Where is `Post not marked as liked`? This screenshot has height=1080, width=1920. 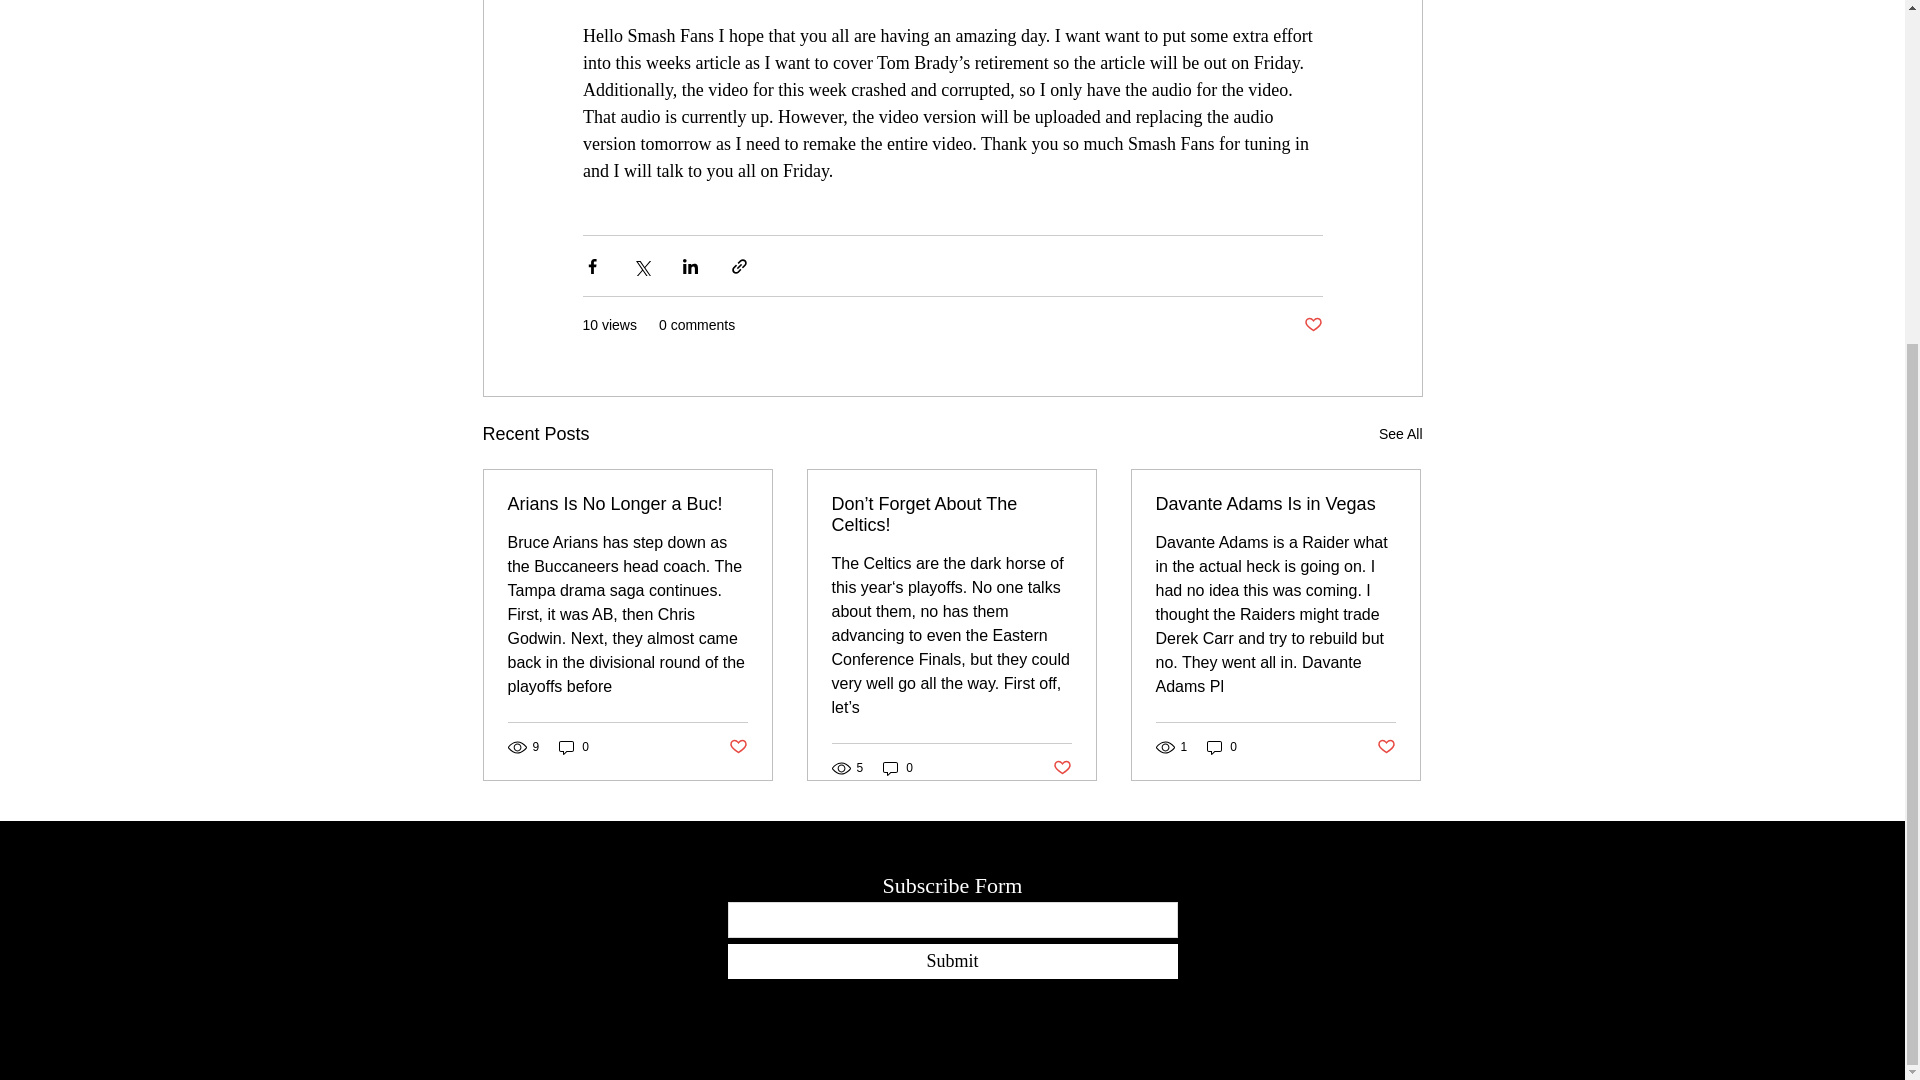 Post not marked as liked is located at coordinates (736, 747).